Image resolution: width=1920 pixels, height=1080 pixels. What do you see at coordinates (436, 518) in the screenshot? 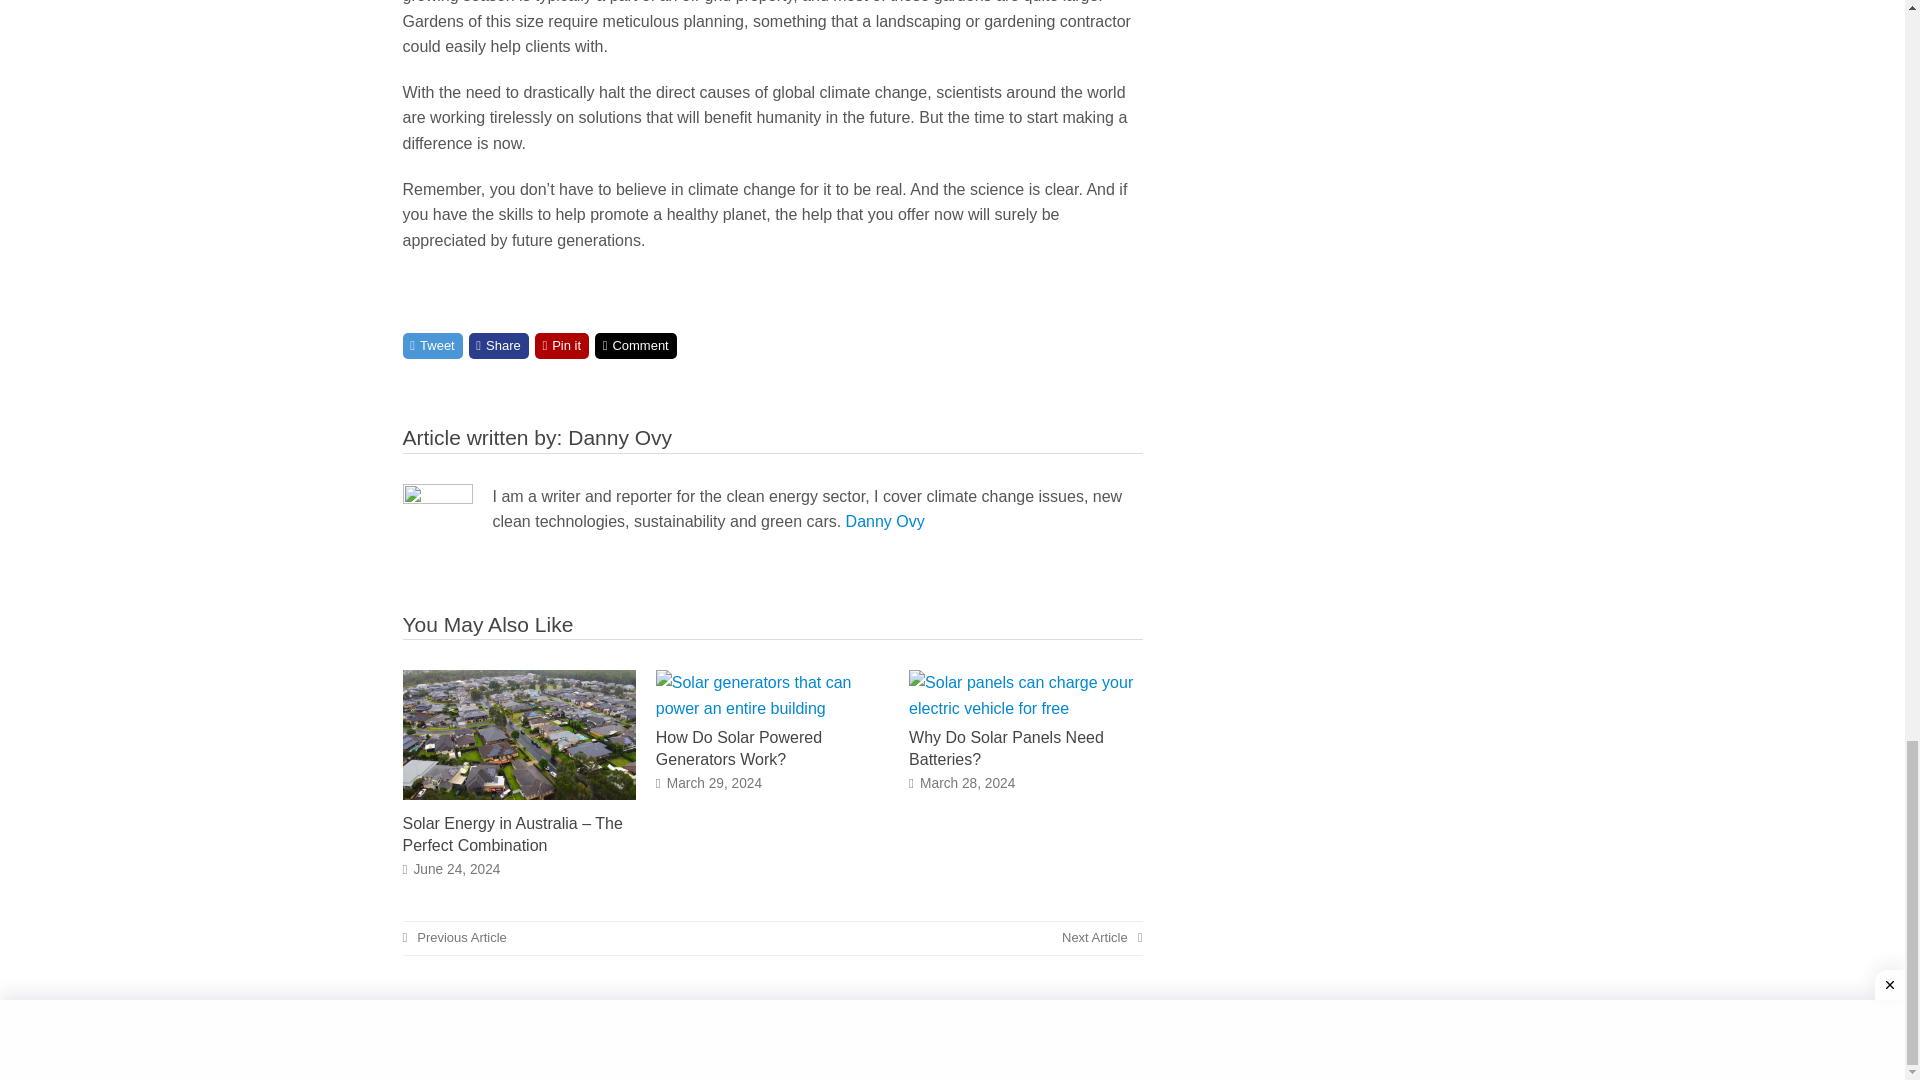
I see `Visit Author Page` at bounding box center [436, 518].